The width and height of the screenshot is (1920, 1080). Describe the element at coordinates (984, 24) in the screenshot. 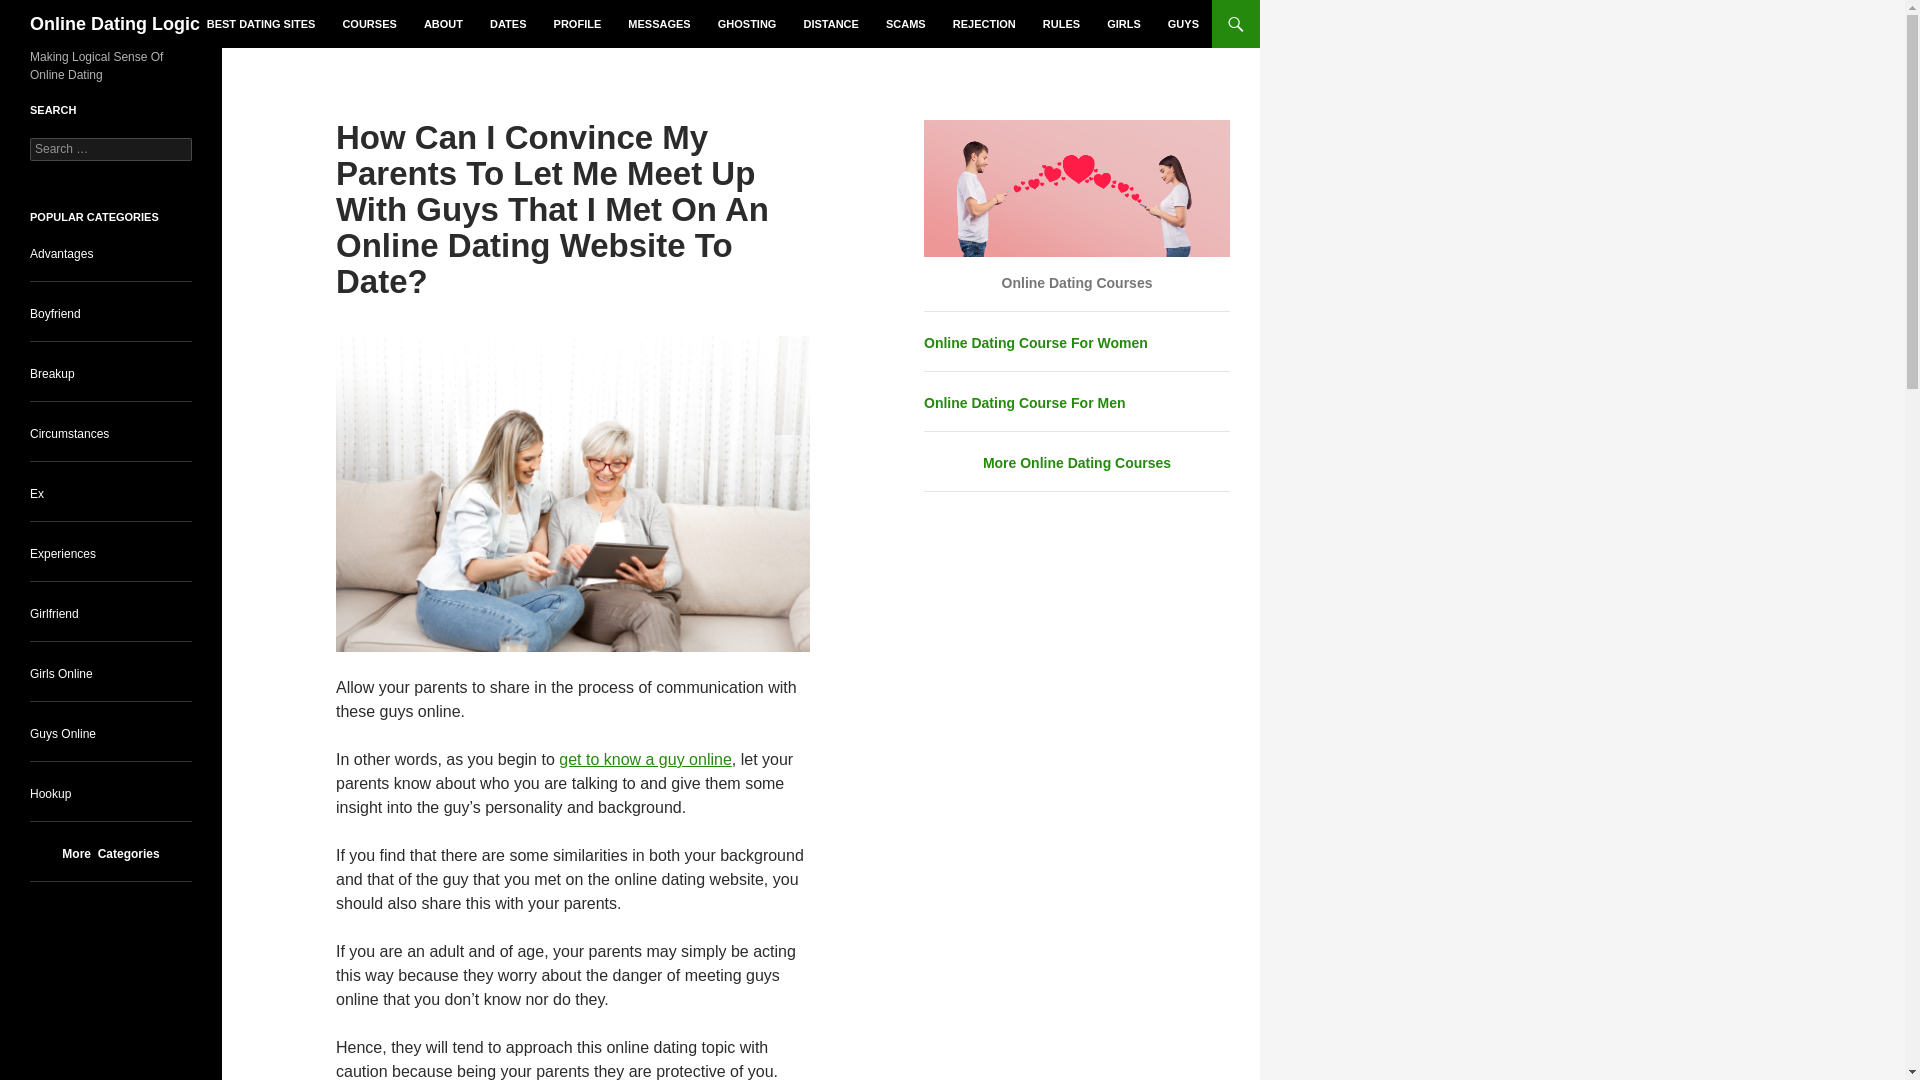

I see `REJECTION` at that location.